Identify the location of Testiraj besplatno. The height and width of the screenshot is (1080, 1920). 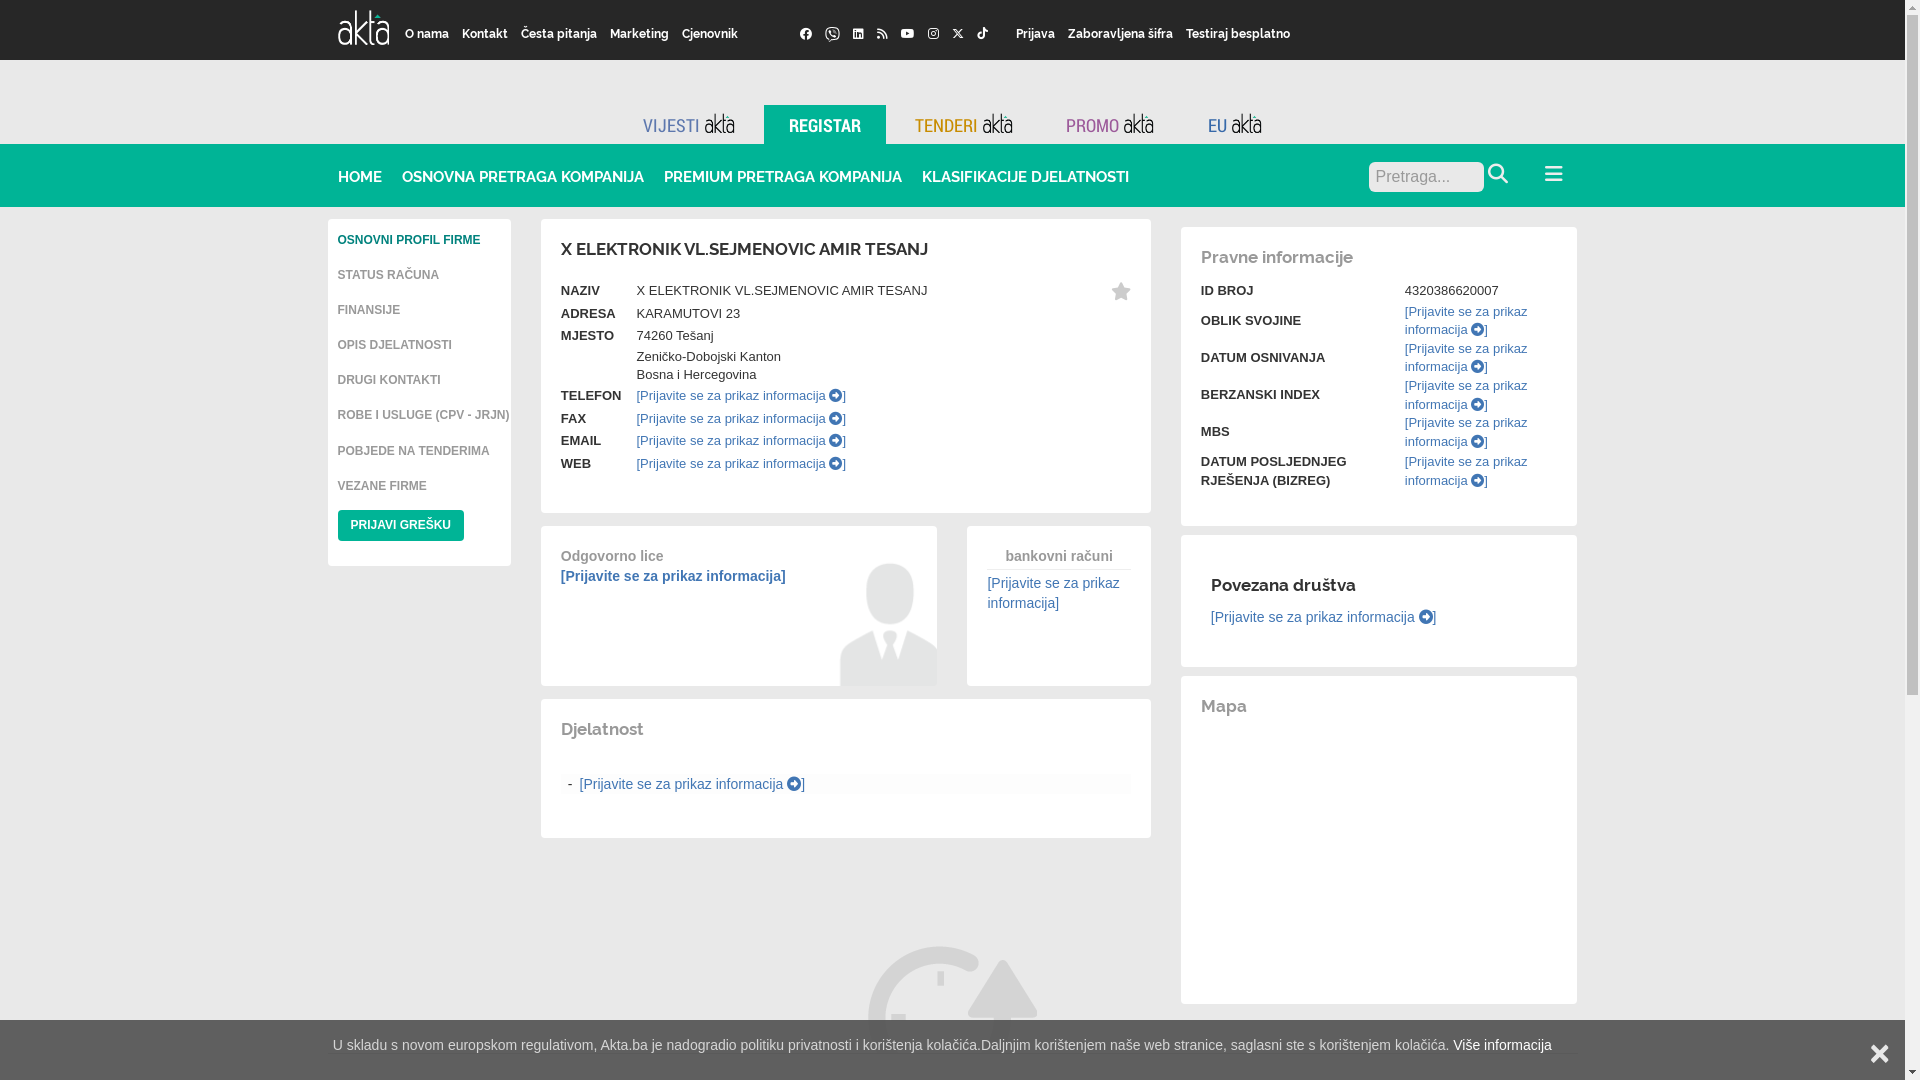
(1238, 33).